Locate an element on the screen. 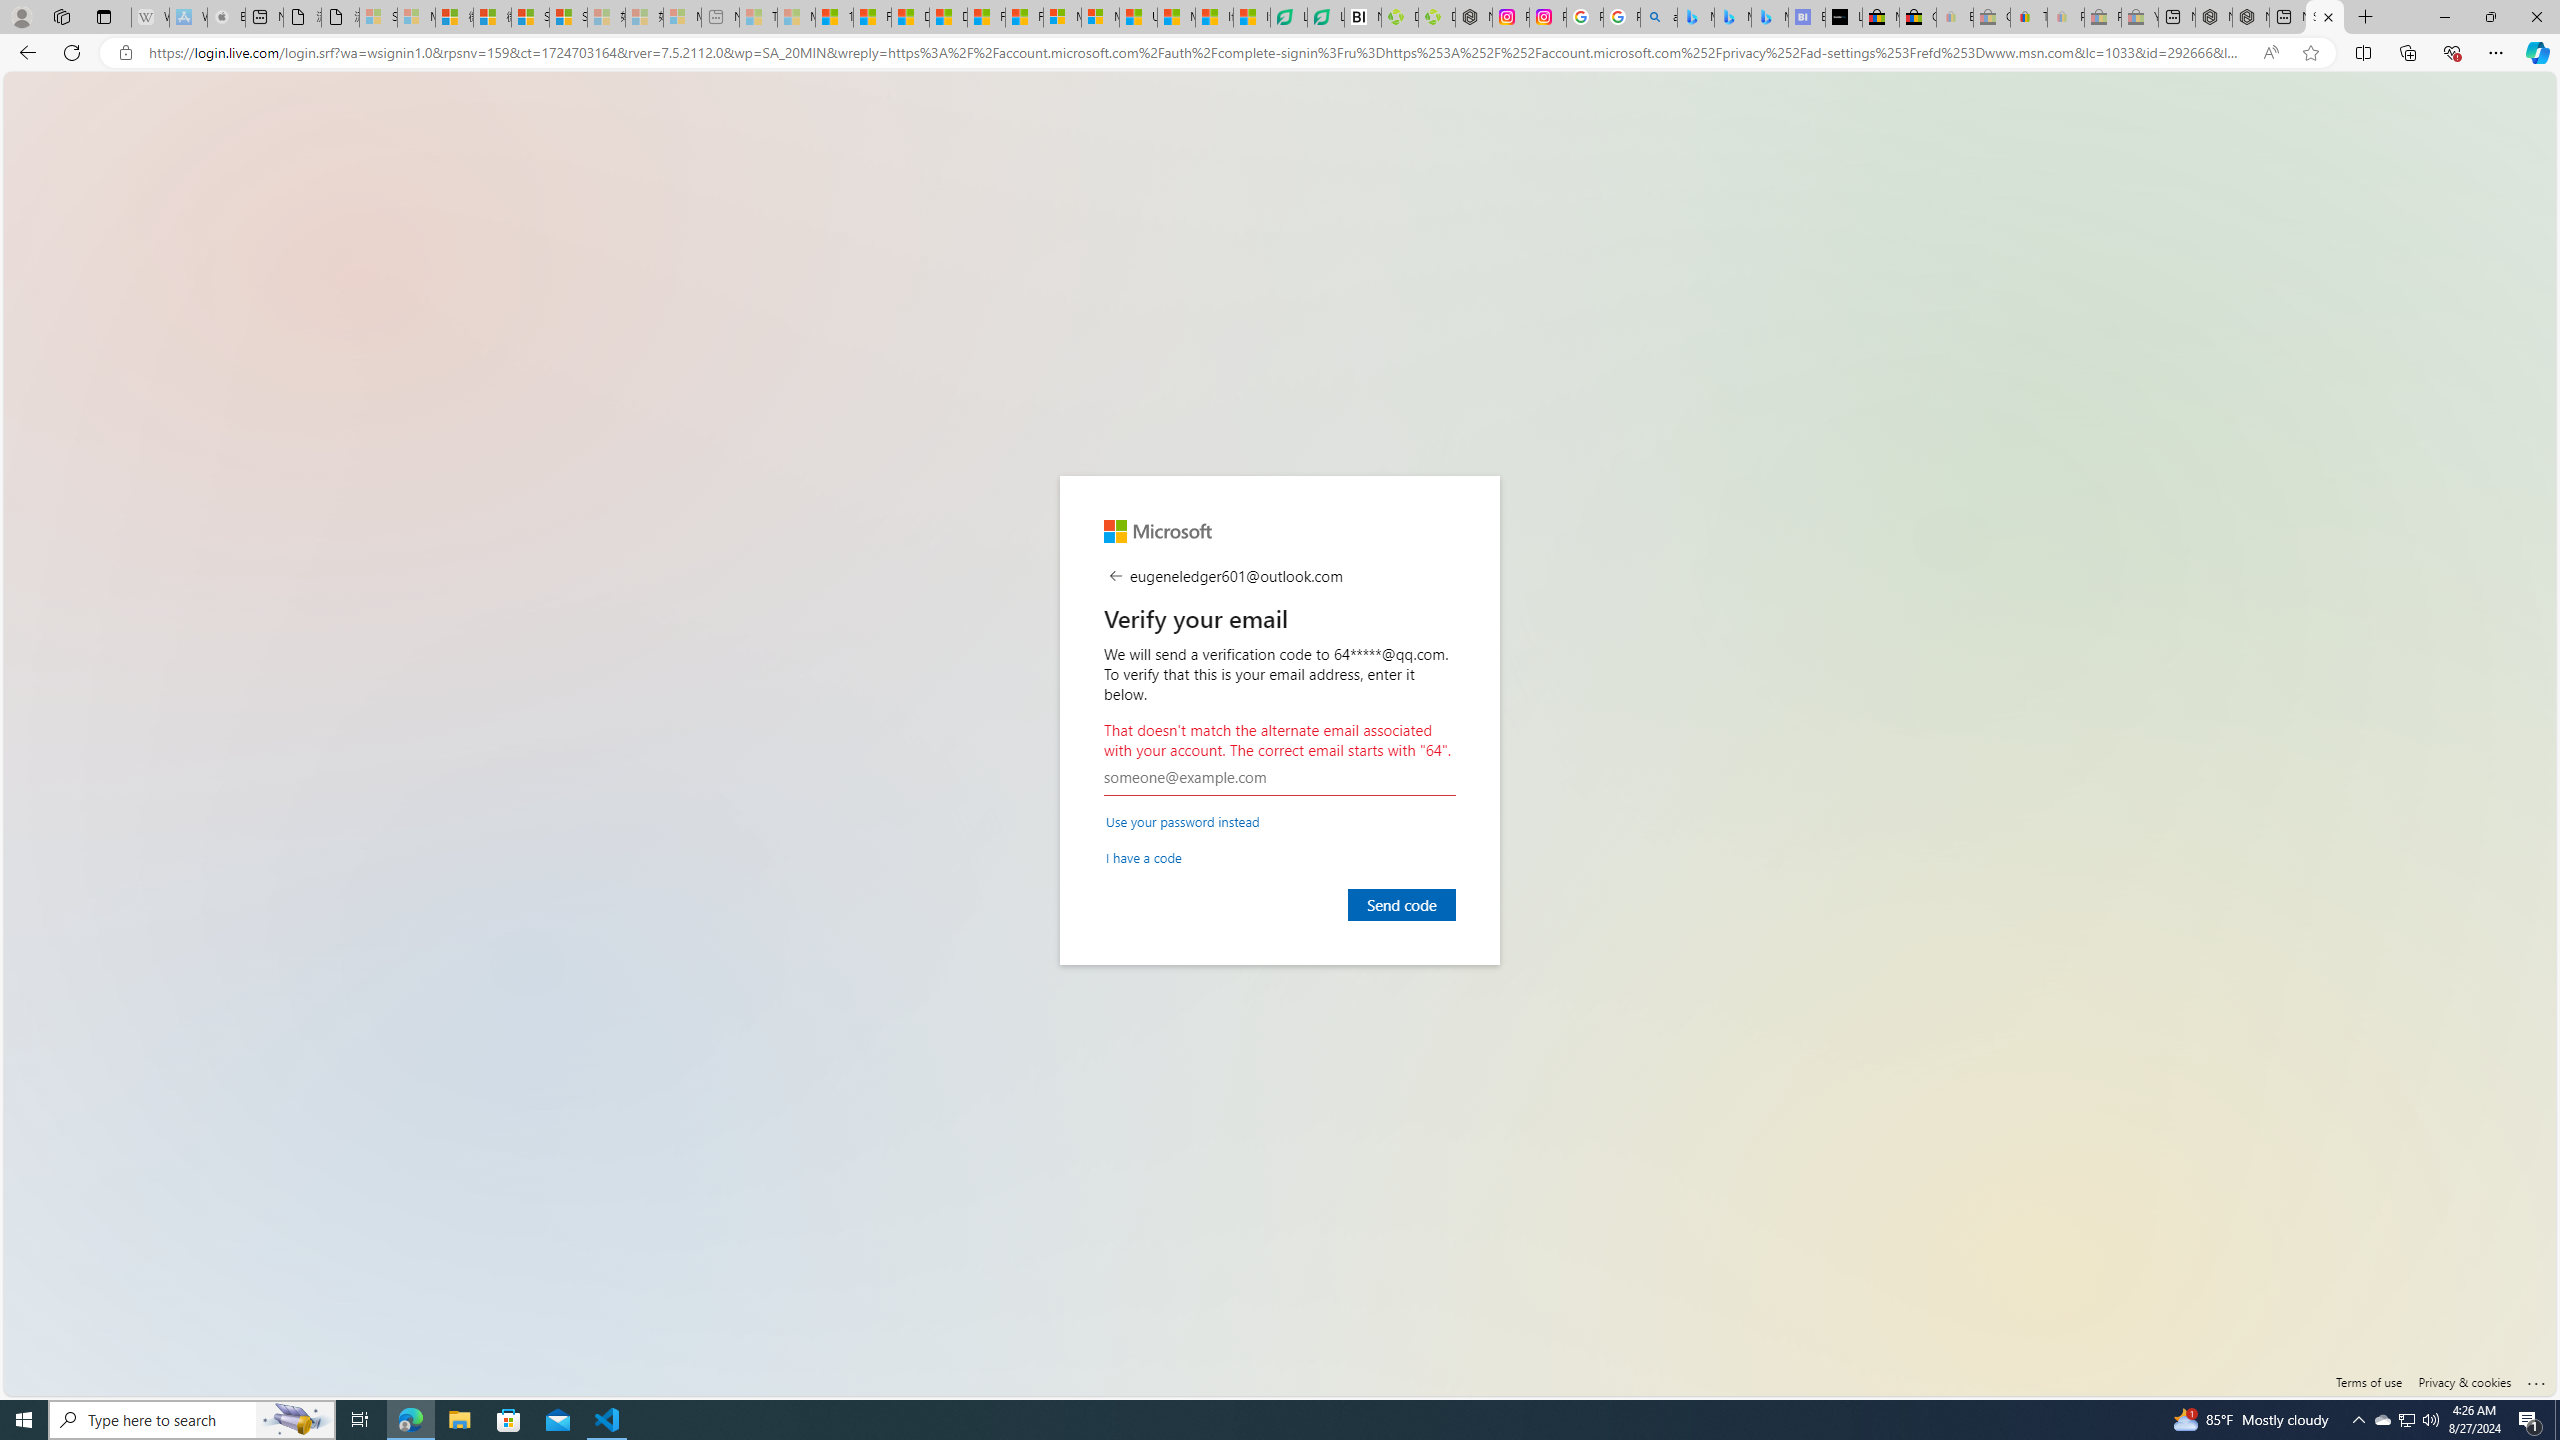 The width and height of the screenshot is (2560, 1440). Press Room - eBay Inc. - Sleeping is located at coordinates (2102, 17).